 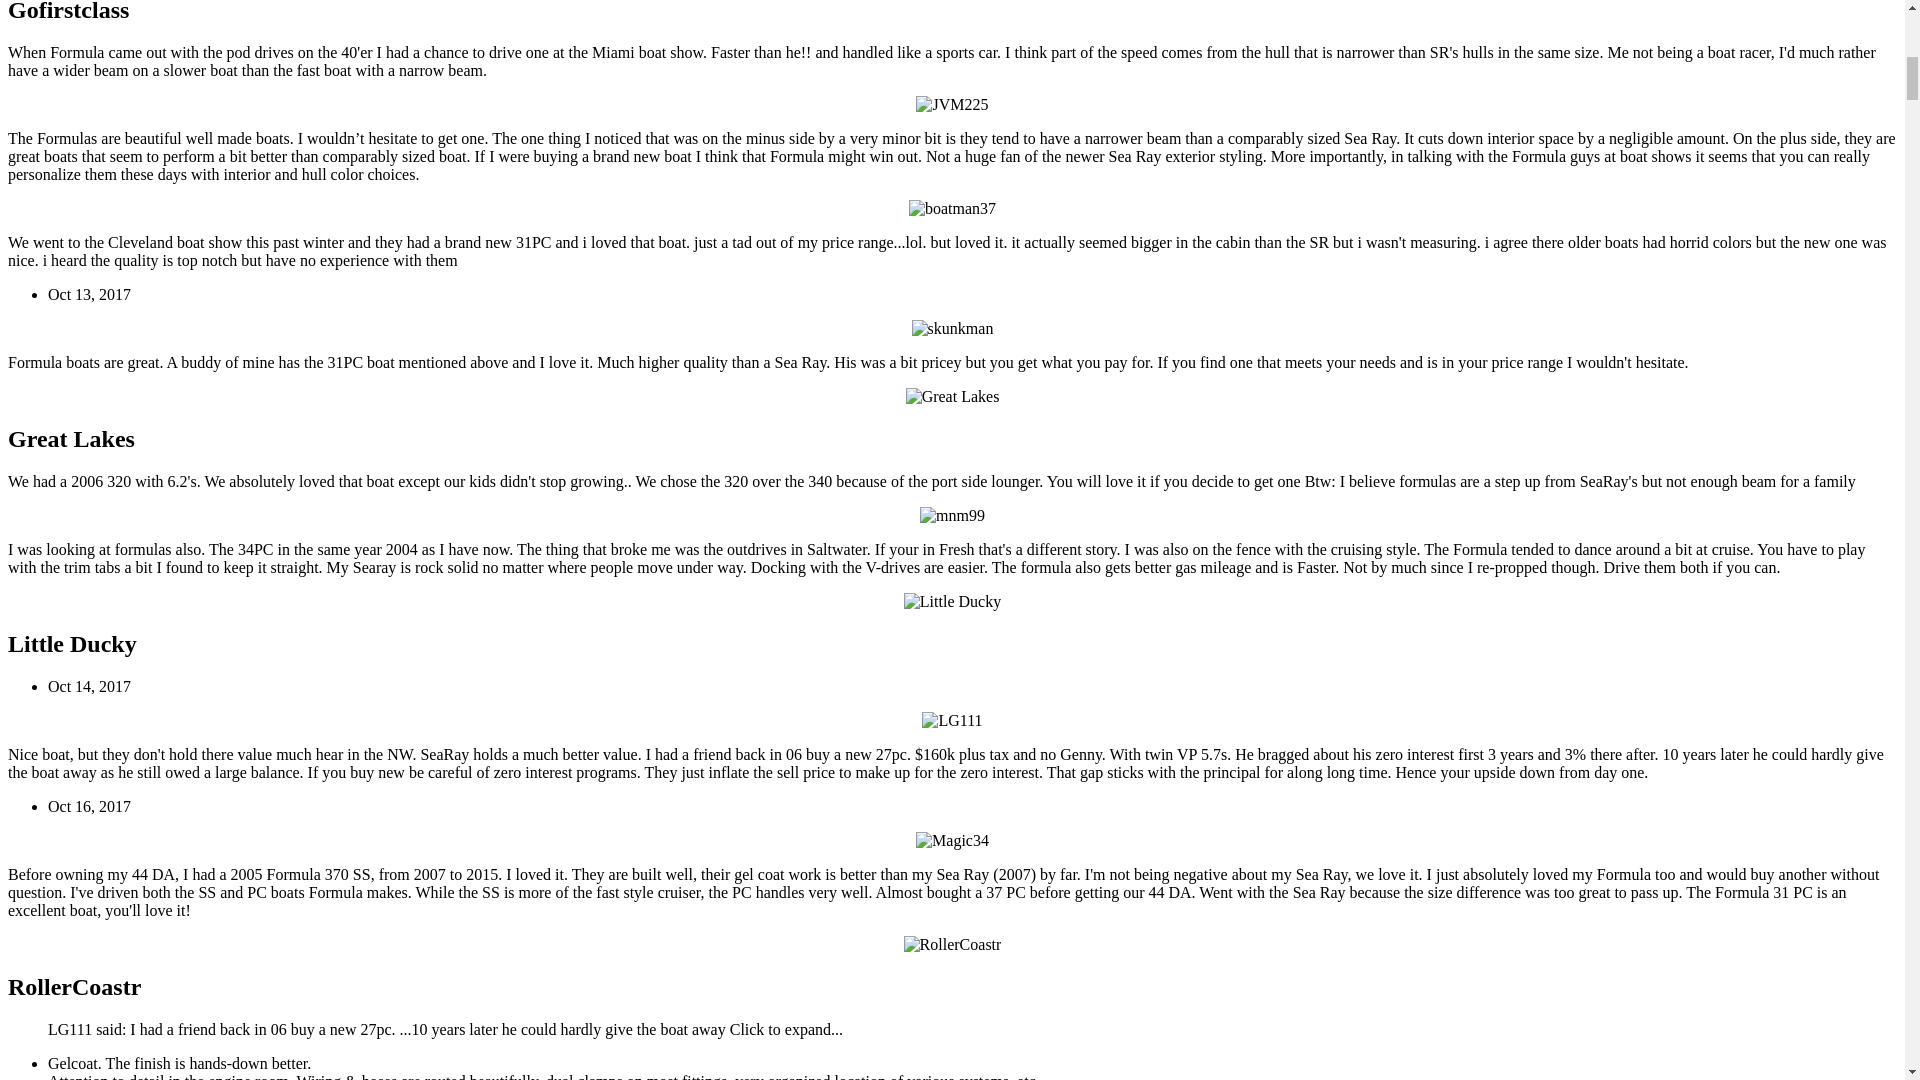 What do you see at coordinates (953, 396) in the screenshot?
I see `cruisers yachts vs formula` at bounding box center [953, 396].